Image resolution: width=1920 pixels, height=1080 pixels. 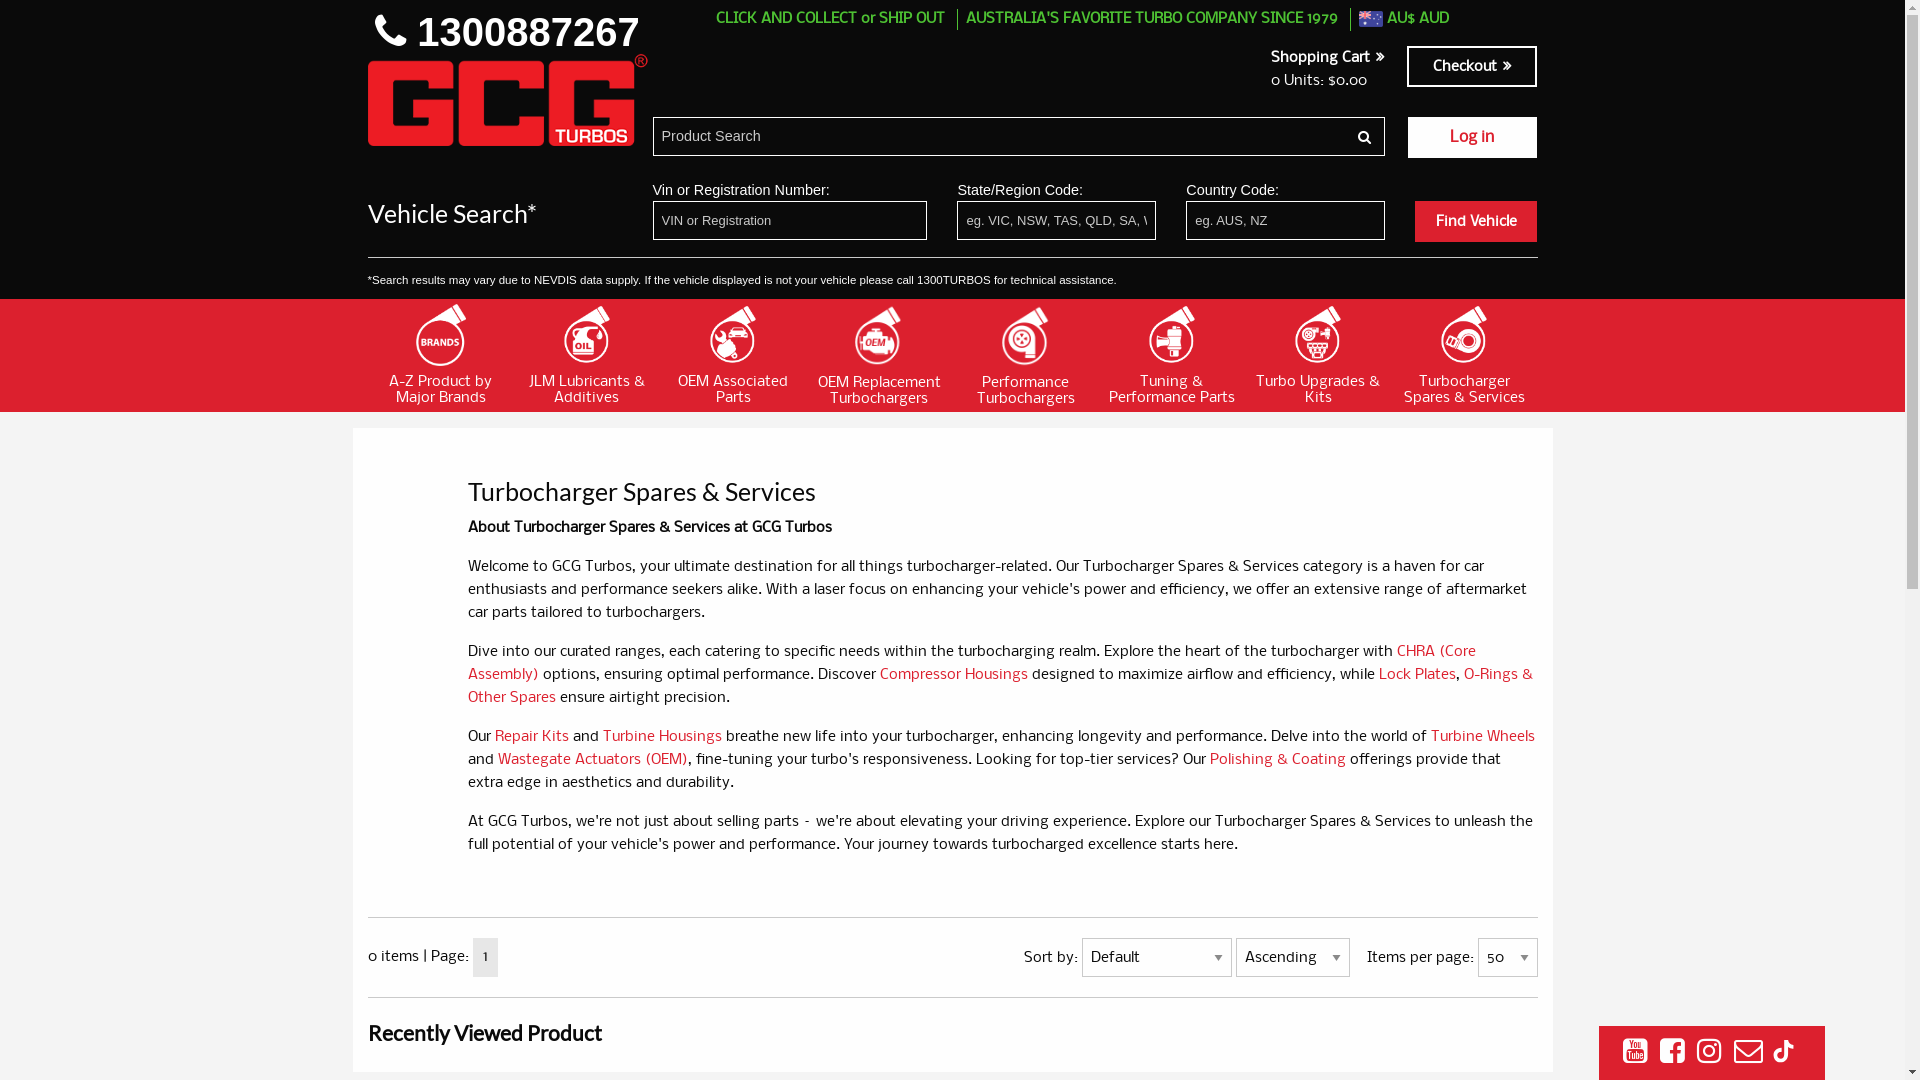 I want to click on Checkout, so click(x=1472, y=66).